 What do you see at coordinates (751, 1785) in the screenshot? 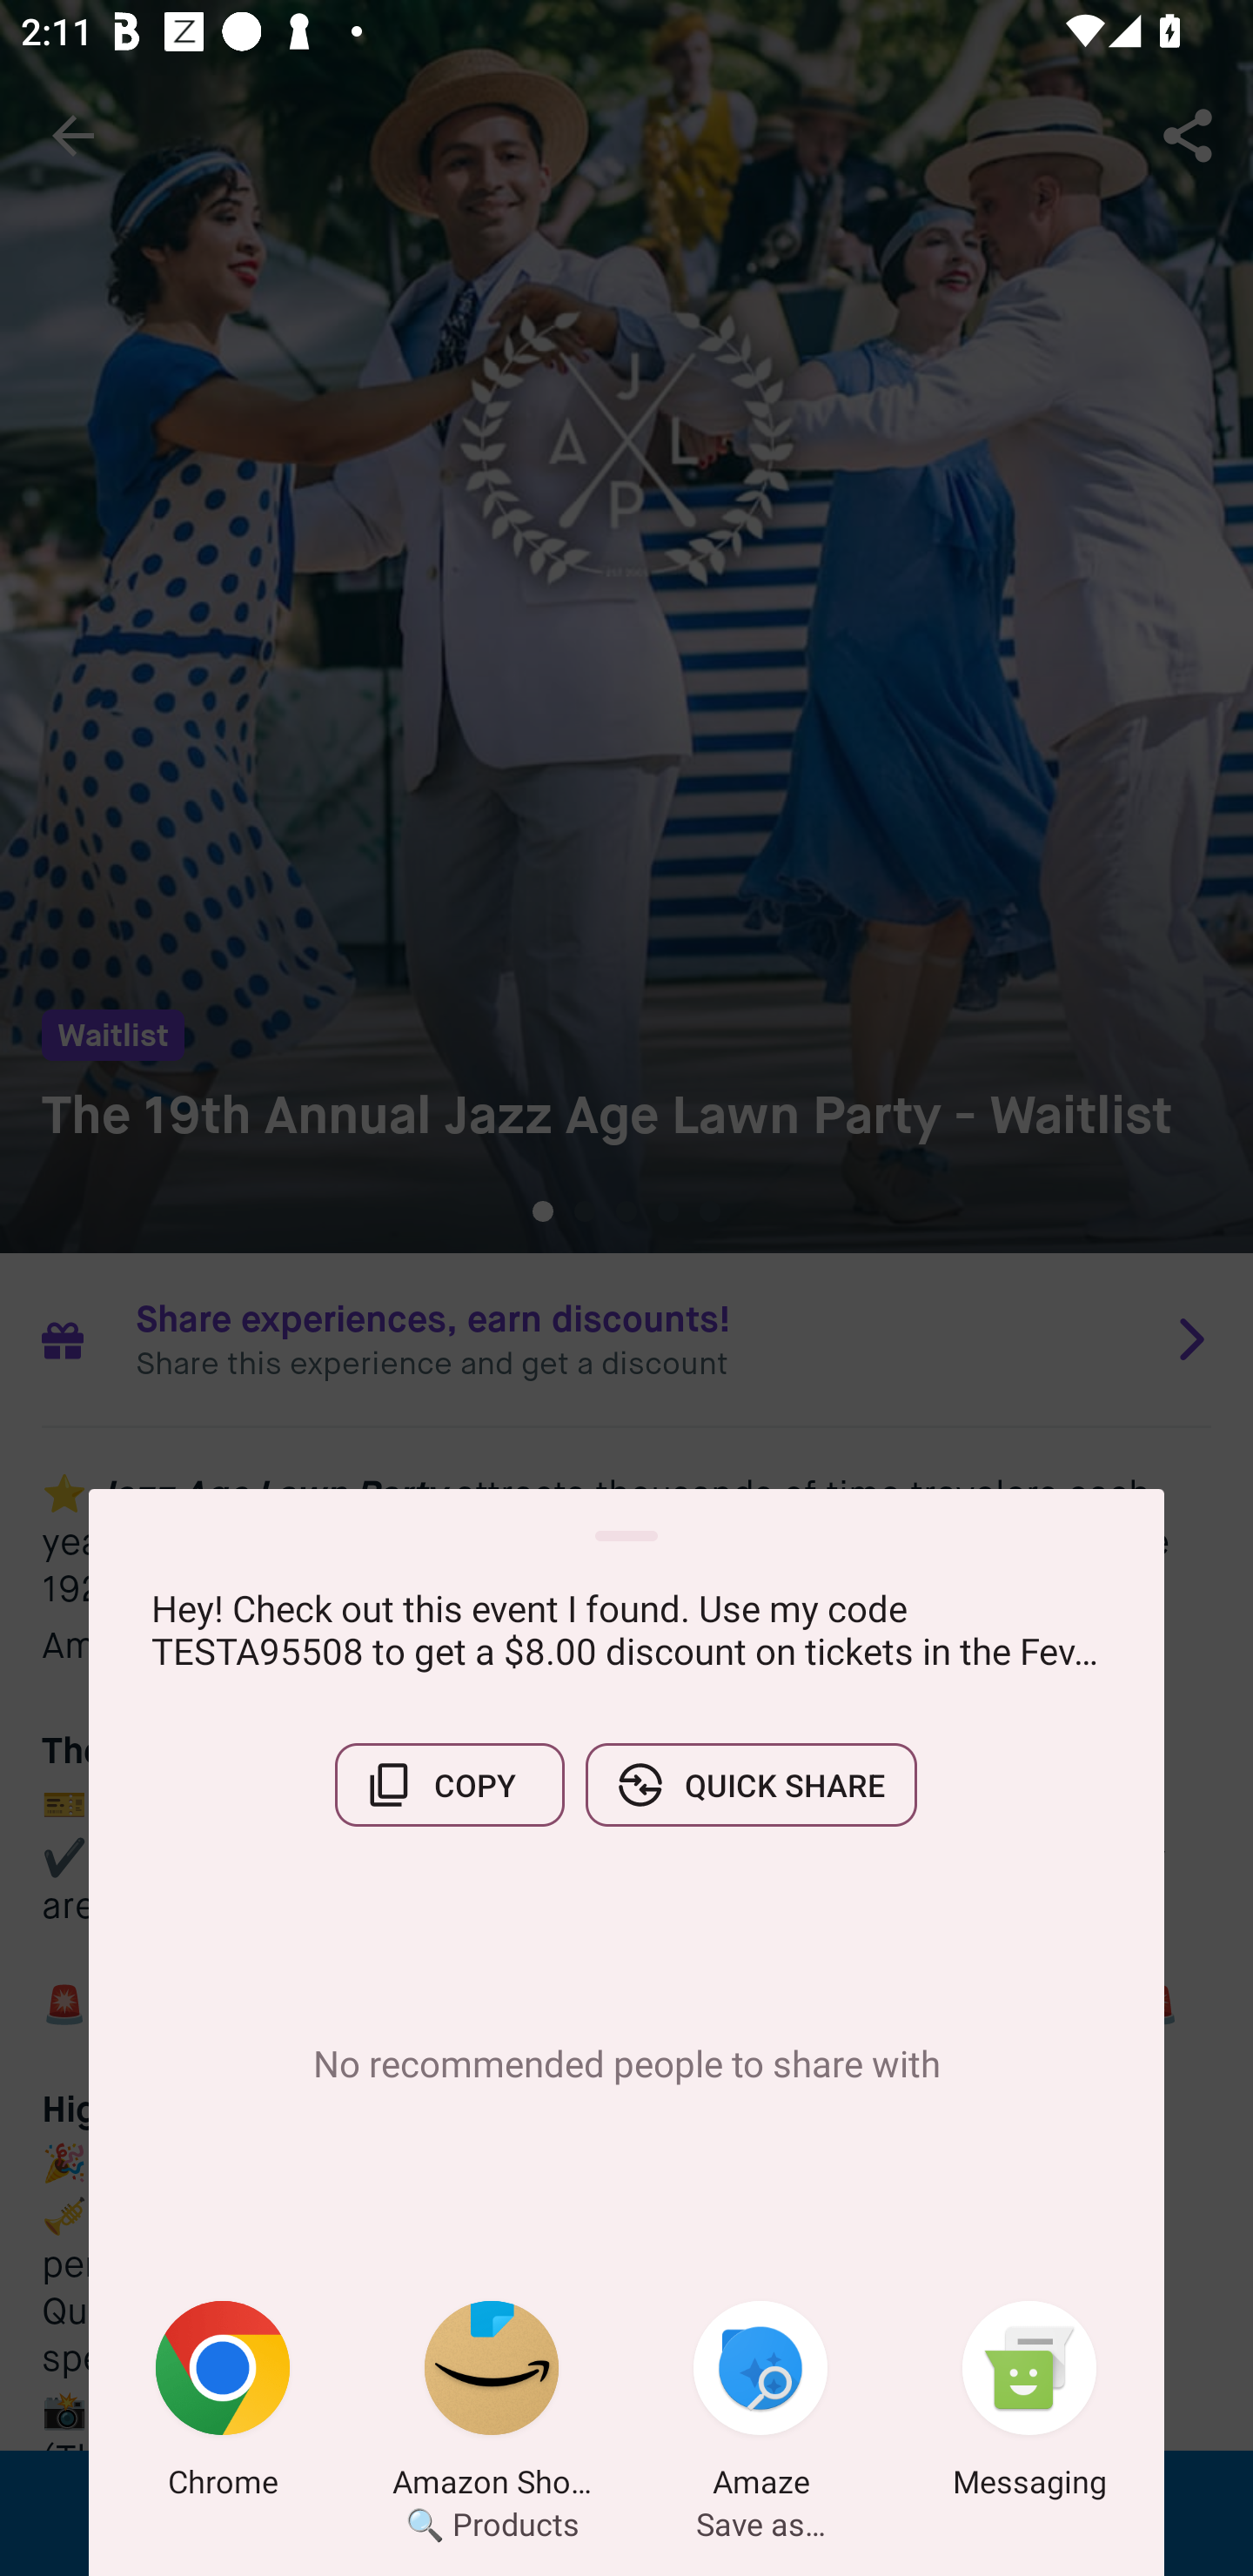
I see `QUICK SHARE` at bounding box center [751, 1785].